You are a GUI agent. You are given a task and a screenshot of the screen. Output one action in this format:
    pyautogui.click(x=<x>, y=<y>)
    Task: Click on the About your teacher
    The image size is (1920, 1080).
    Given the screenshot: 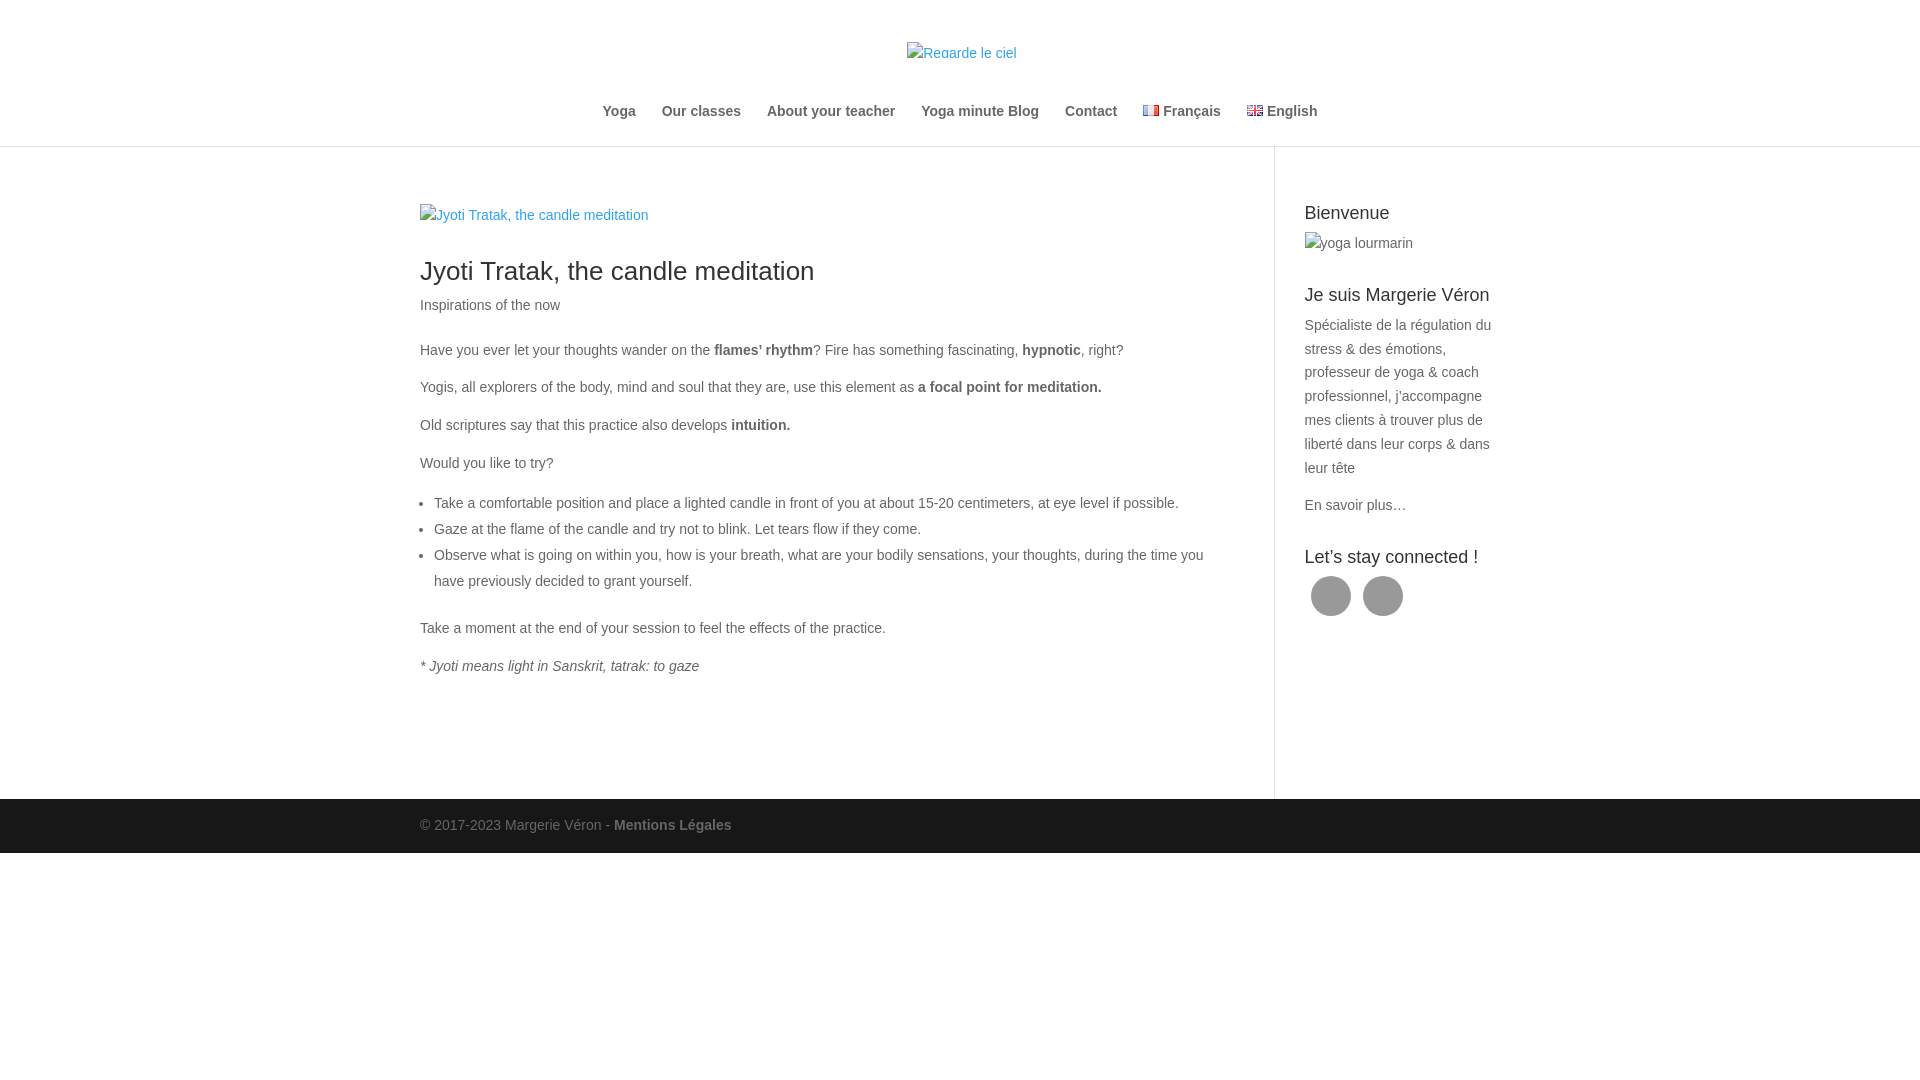 What is the action you would take?
    pyautogui.click(x=830, y=124)
    